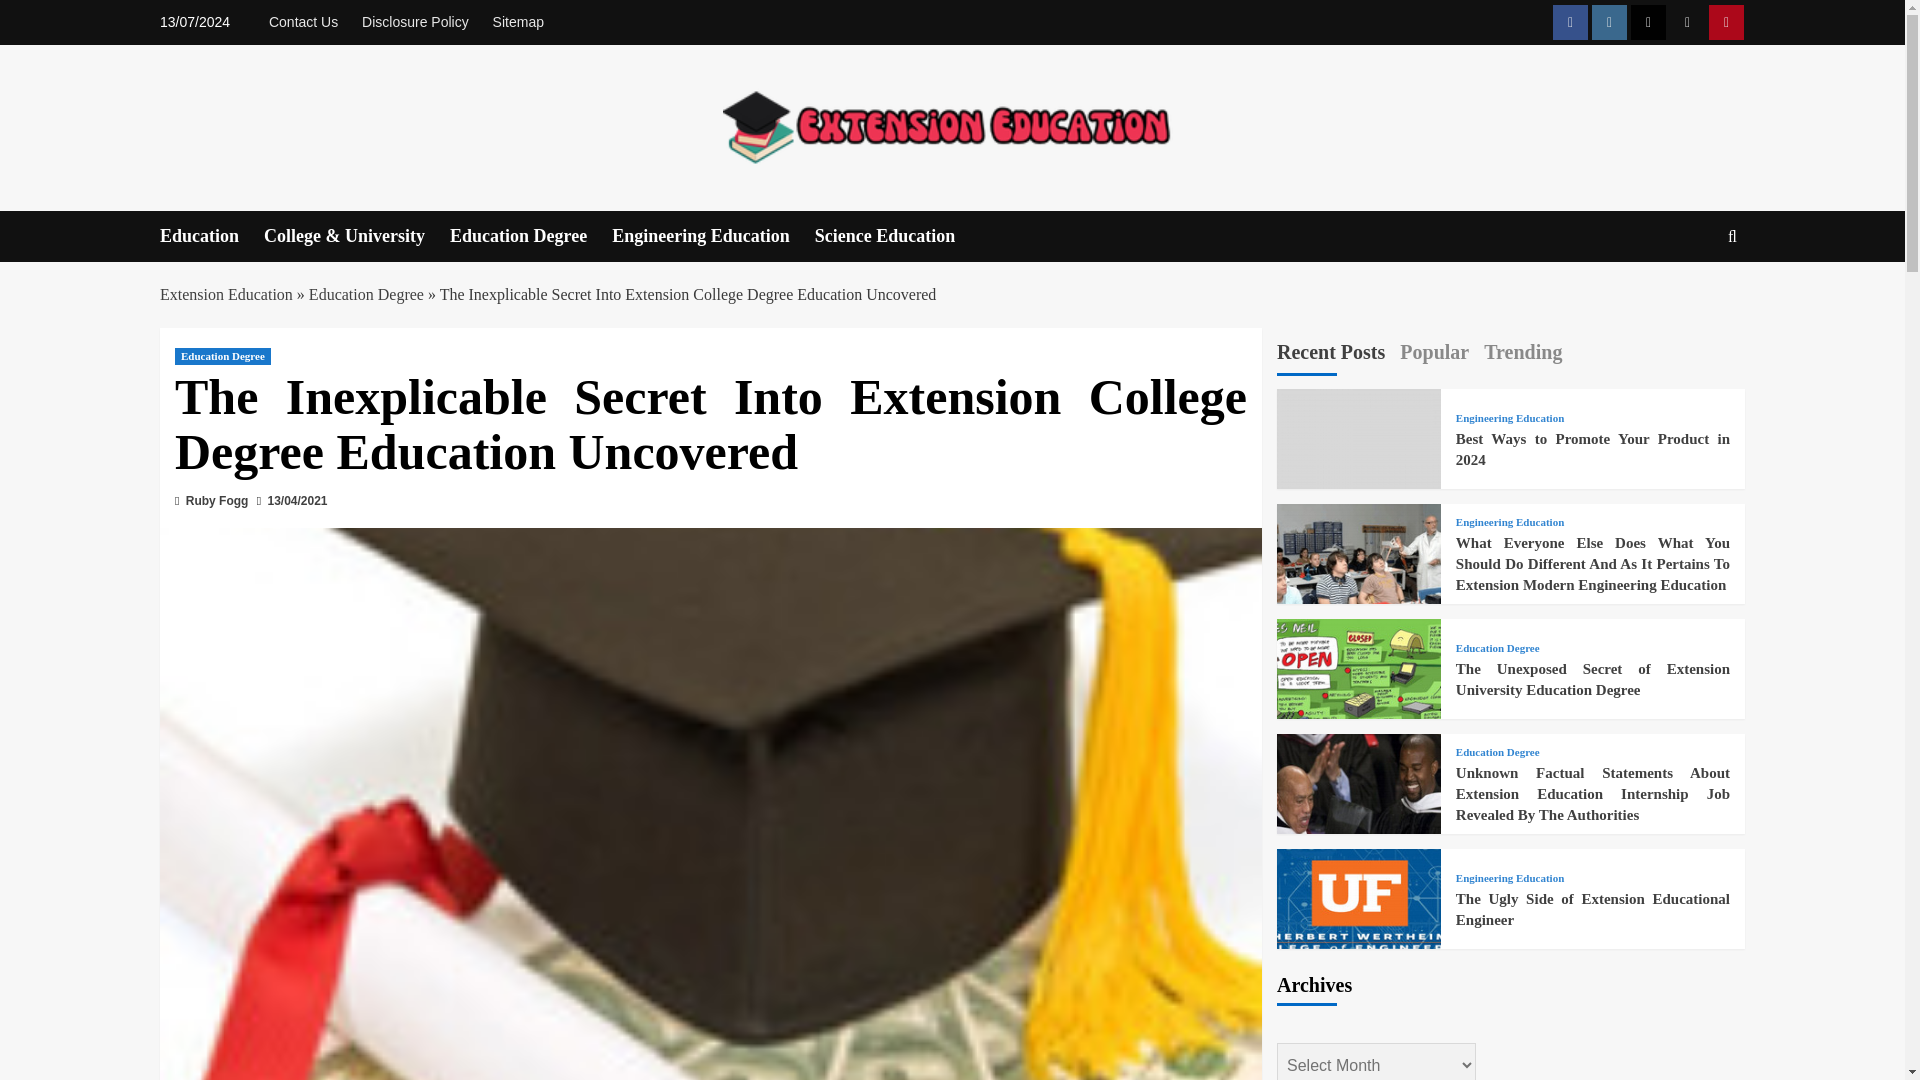 This screenshot has width=1920, height=1080. Describe the element at coordinates (530, 236) in the screenshot. I see `Education Degree` at that location.